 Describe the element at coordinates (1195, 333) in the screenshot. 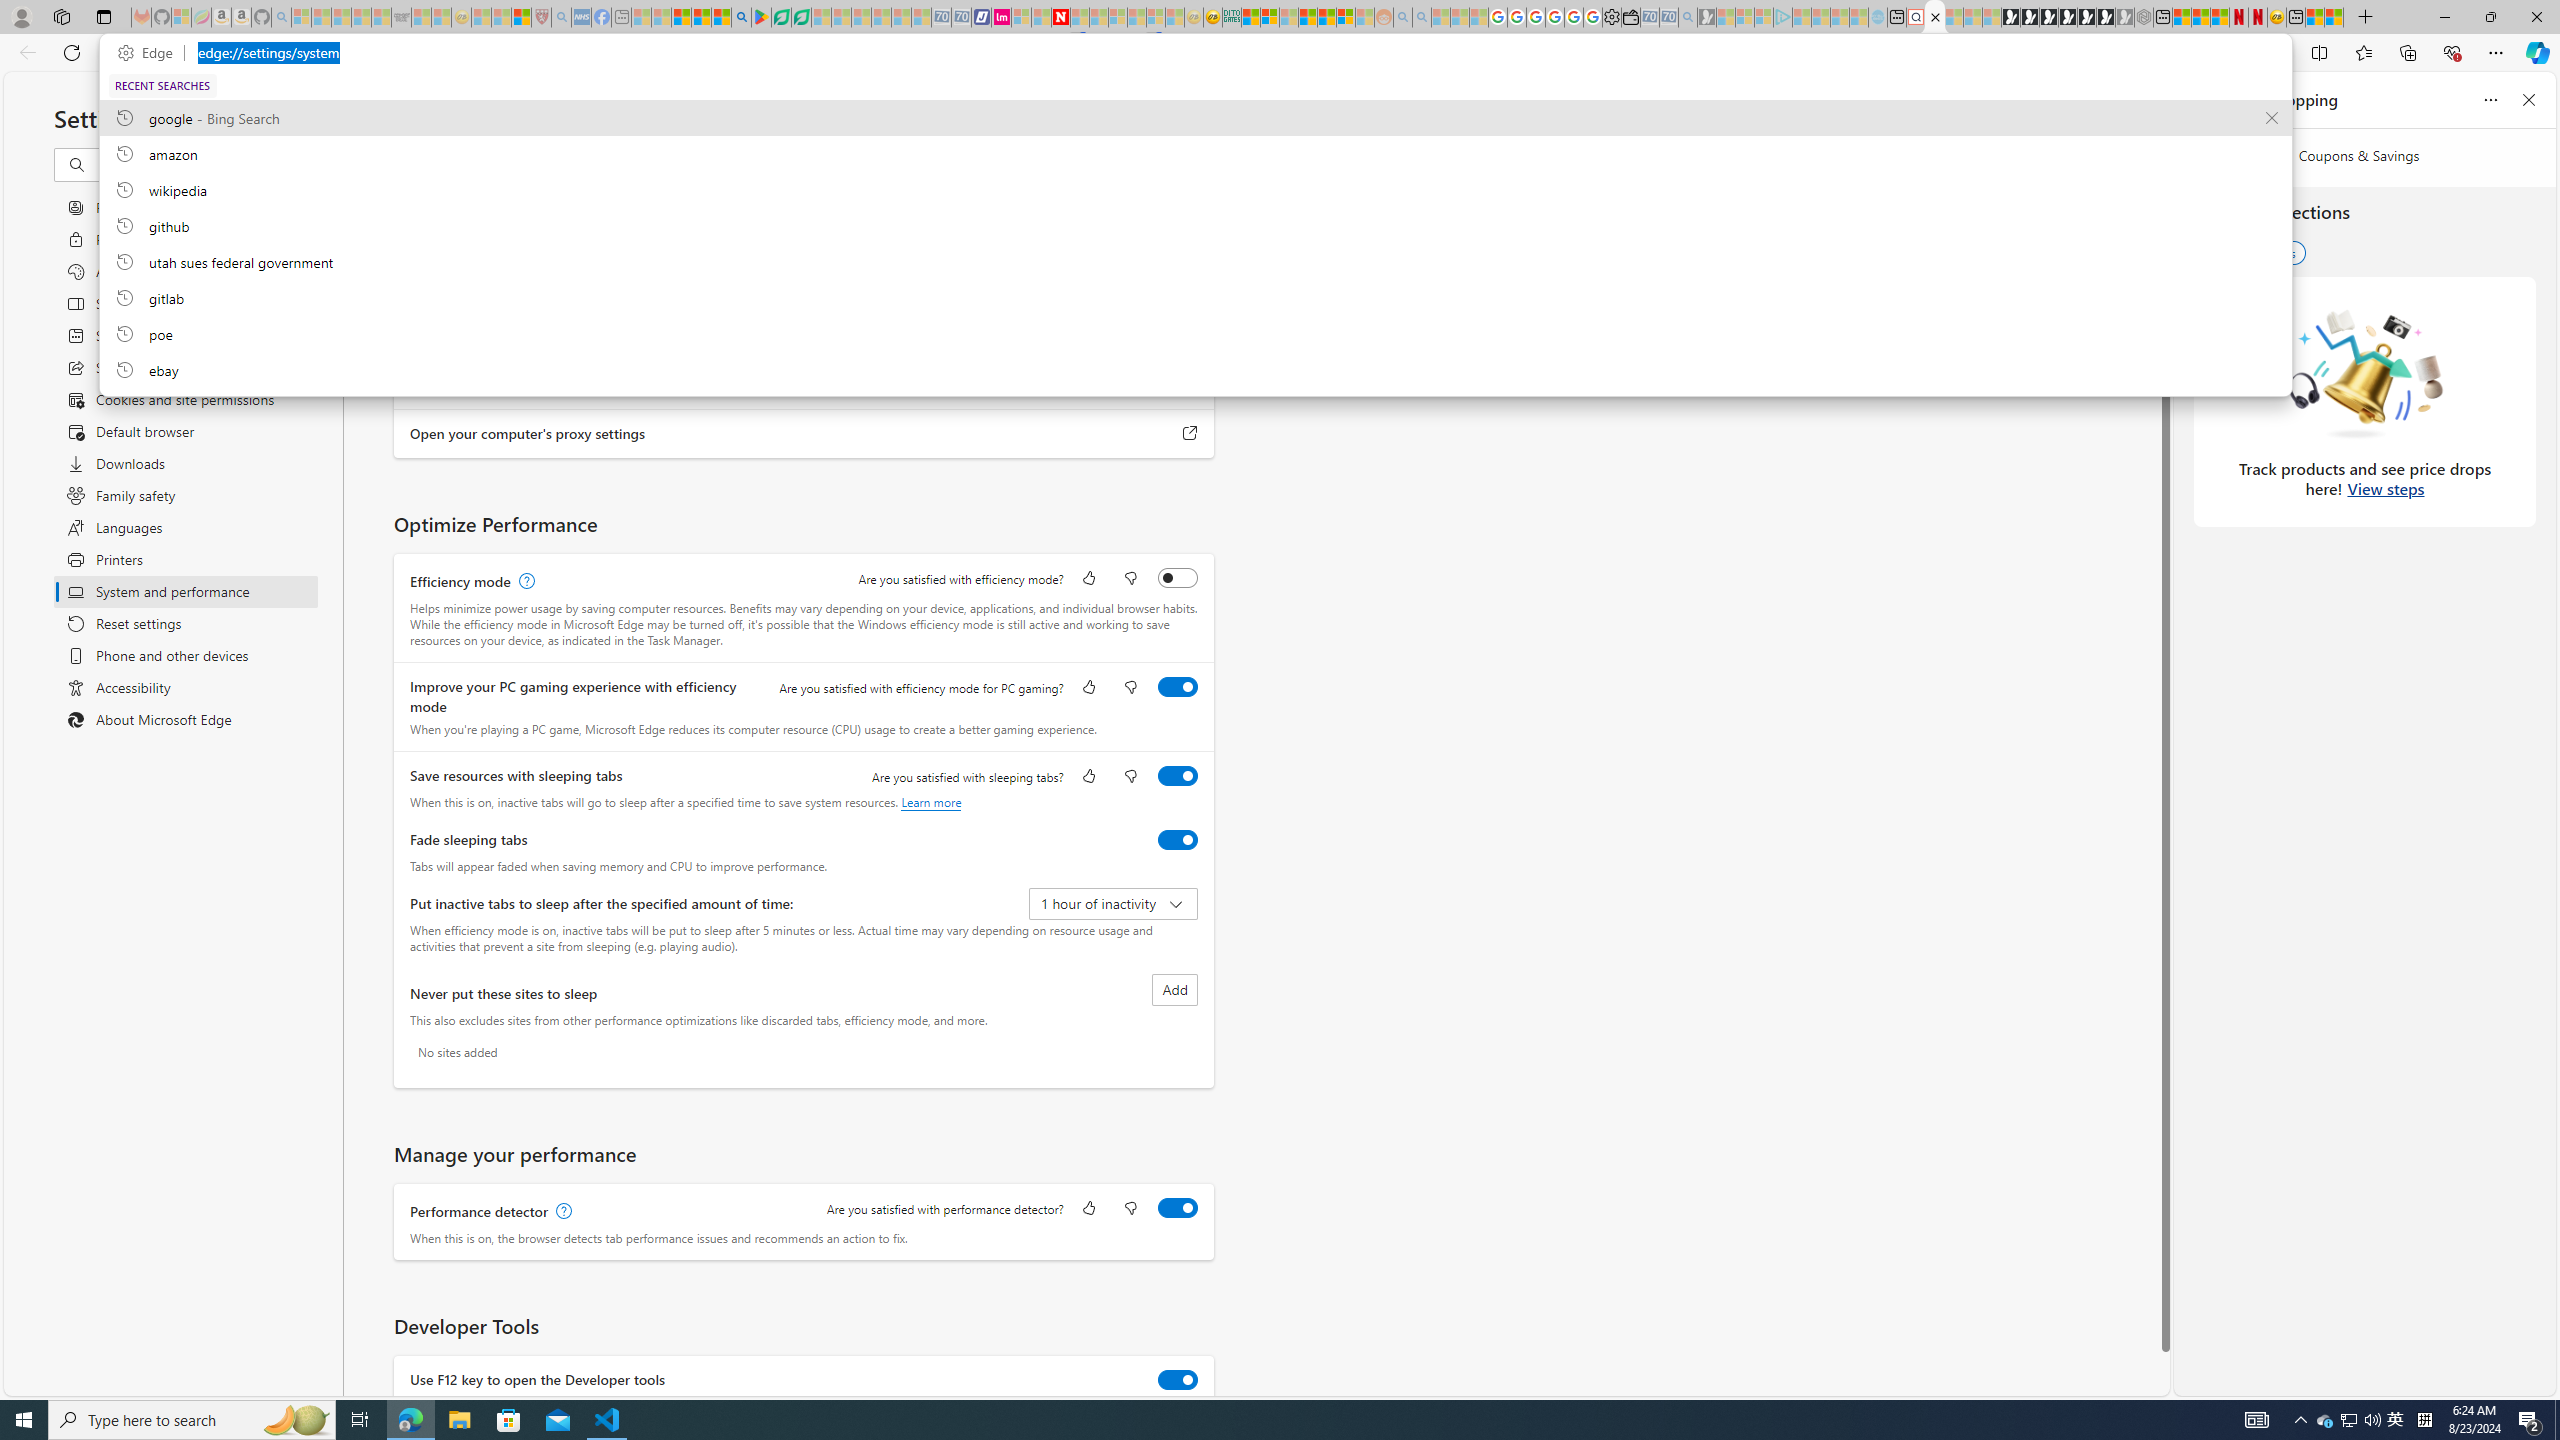

I see `poe, recent searches from history` at that location.